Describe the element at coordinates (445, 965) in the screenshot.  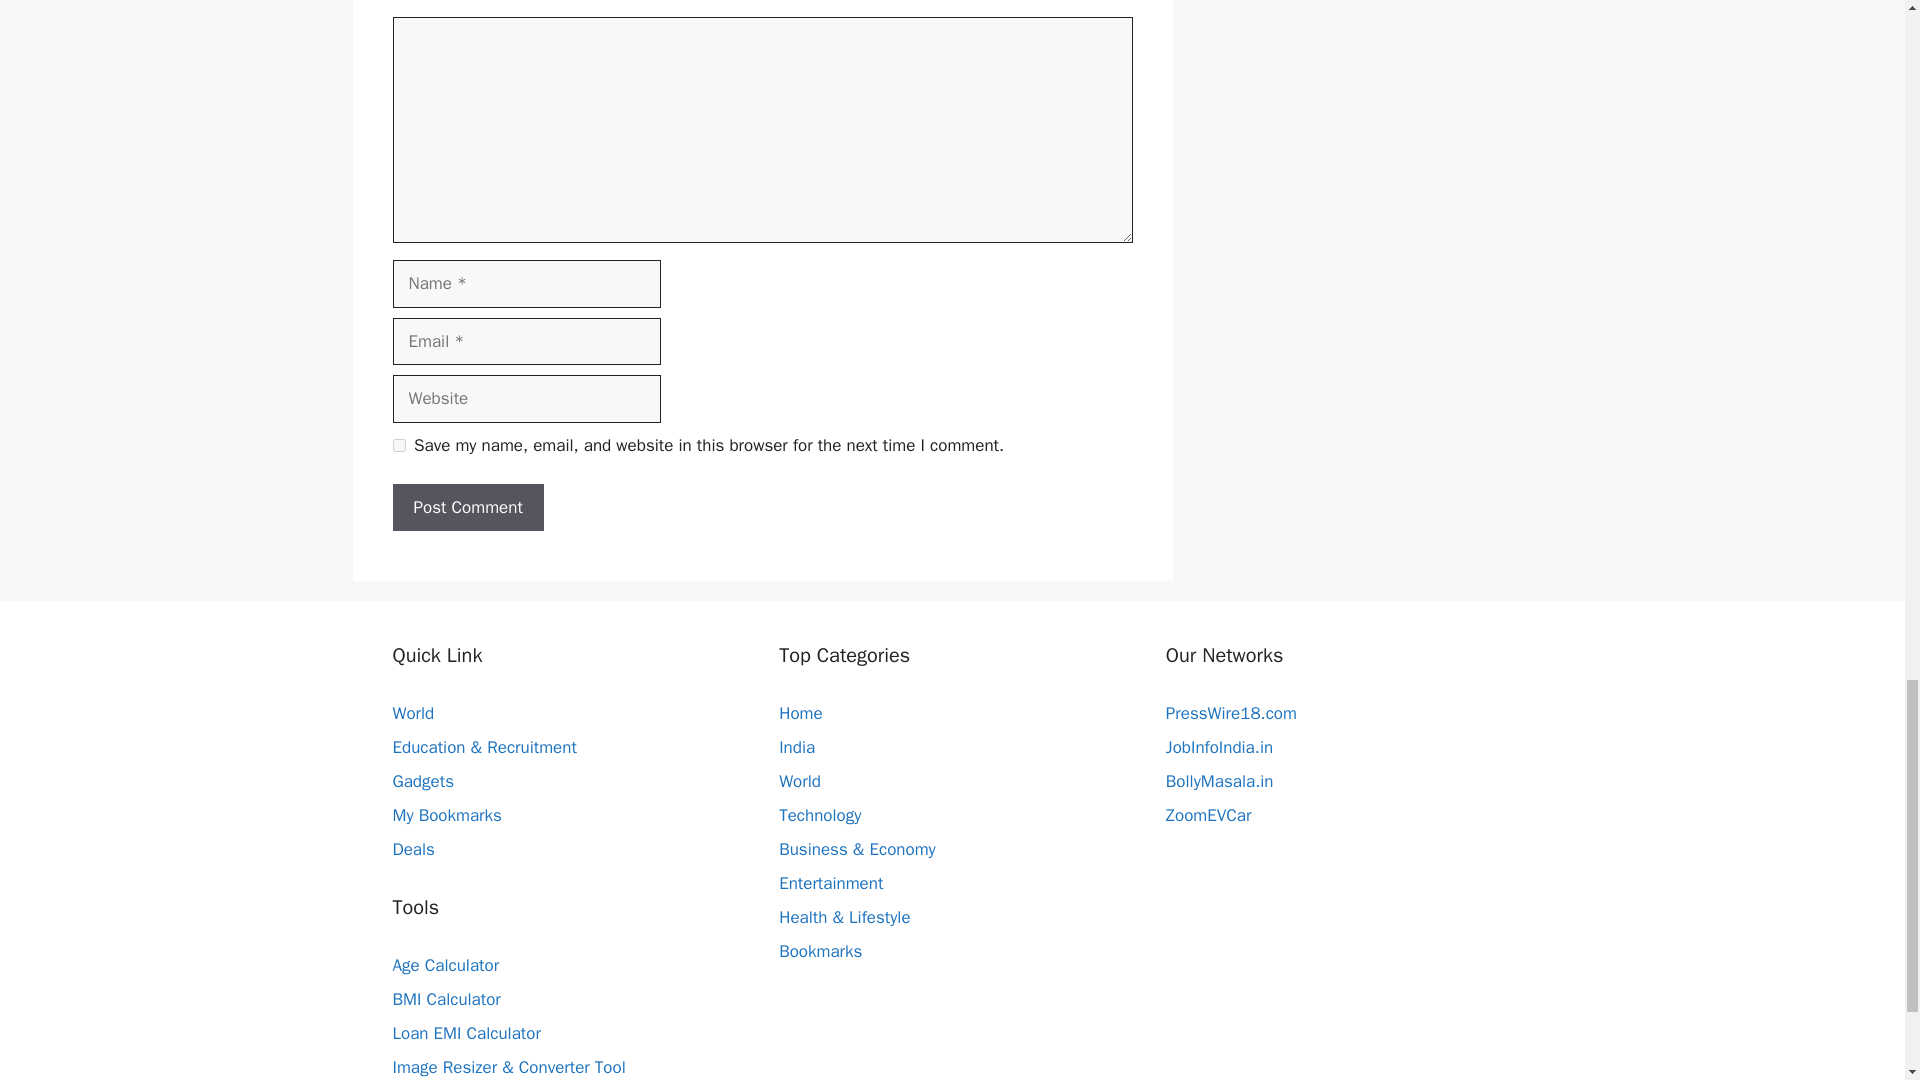
I see `Age Calculator` at that location.